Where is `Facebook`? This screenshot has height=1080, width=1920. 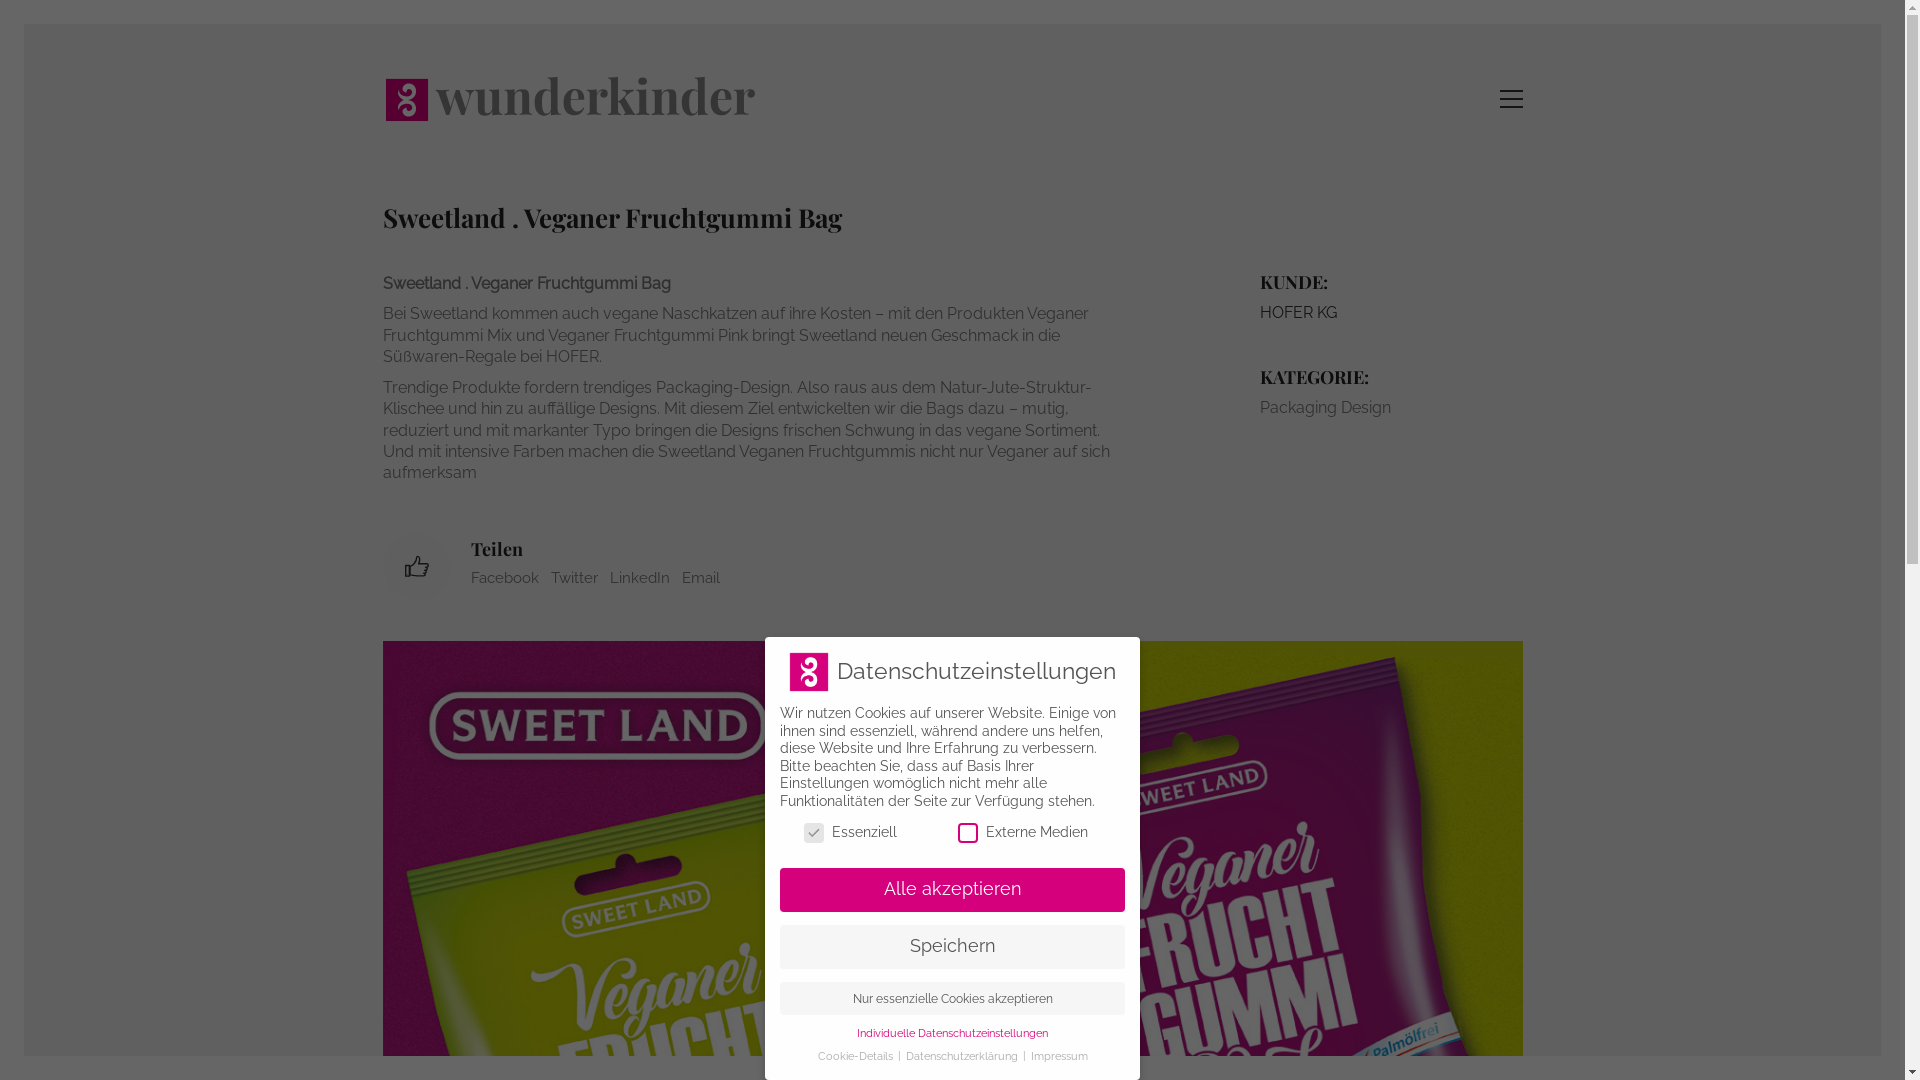
Facebook is located at coordinates (504, 579).